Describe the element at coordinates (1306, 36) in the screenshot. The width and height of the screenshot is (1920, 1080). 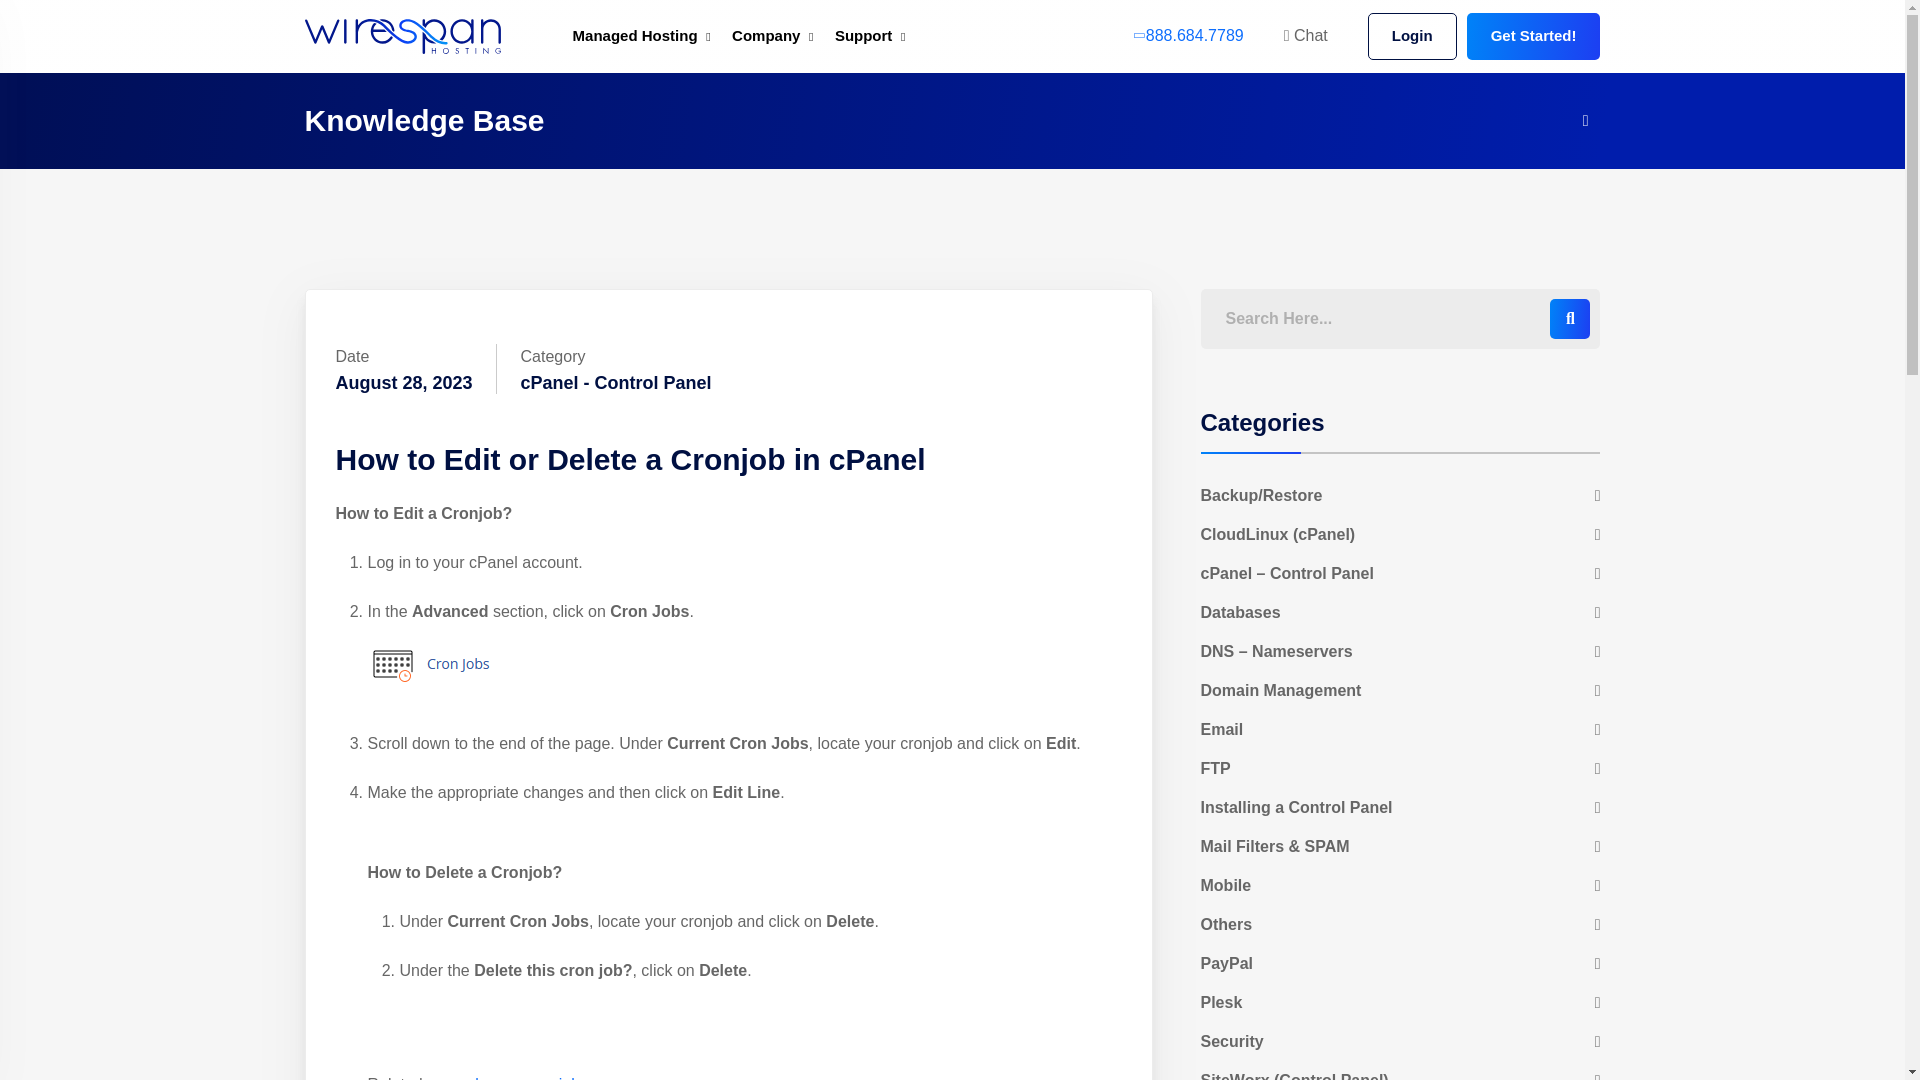
I see `Chat` at that location.